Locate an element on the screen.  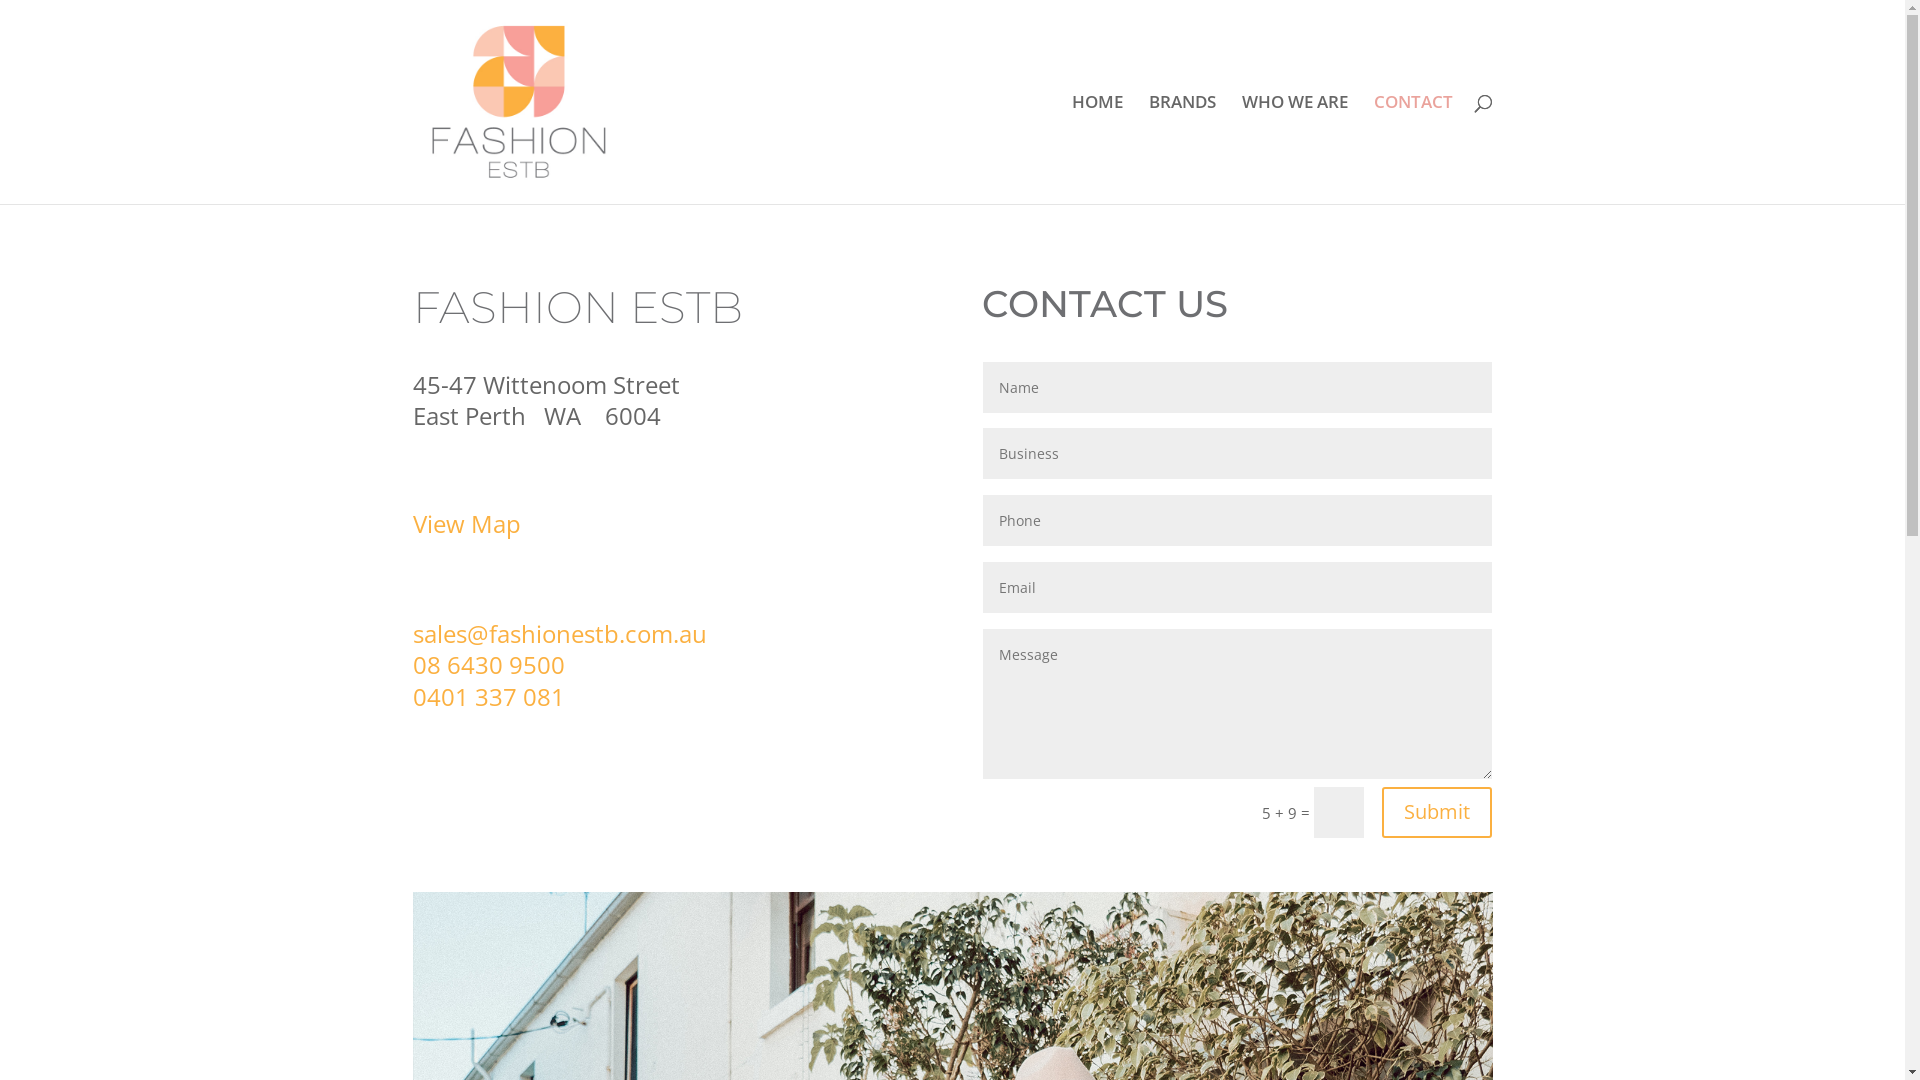
BRANDS is located at coordinates (1182, 150).